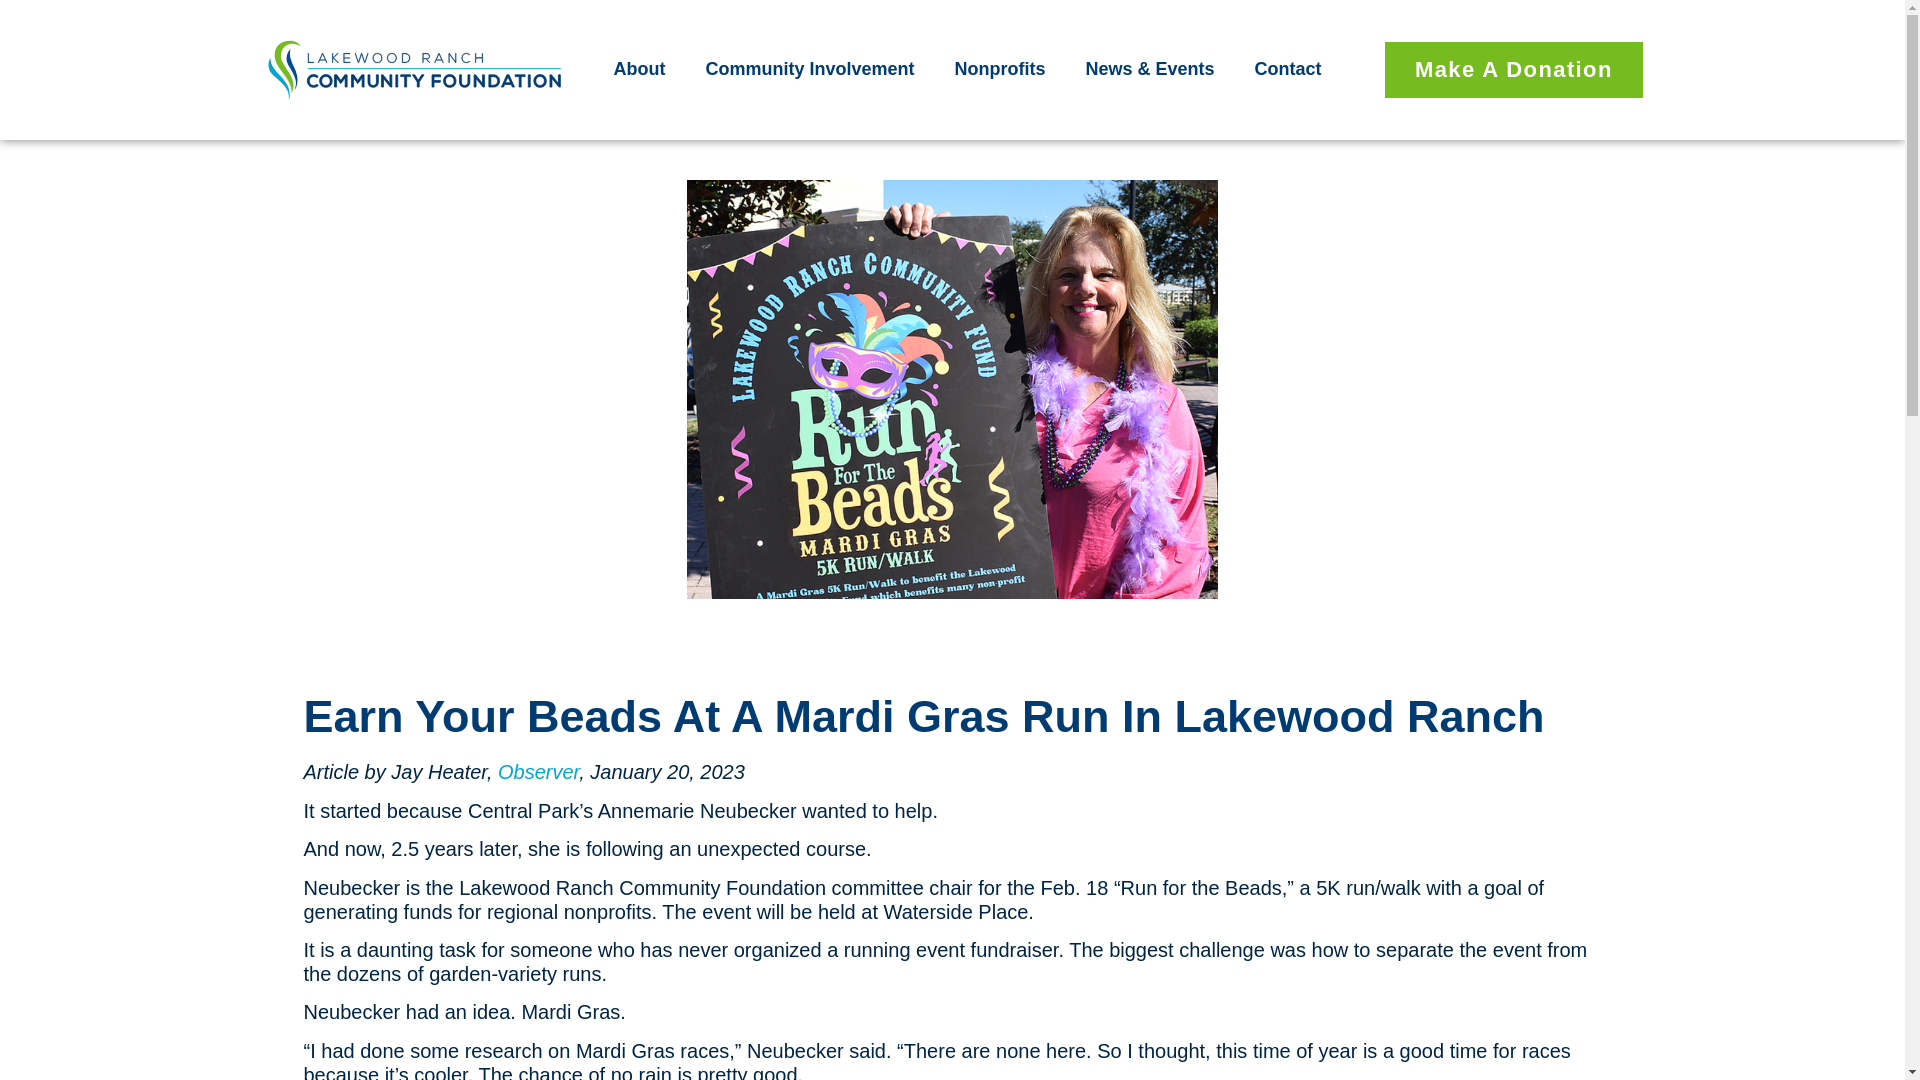  What do you see at coordinates (1004, 69) in the screenshot?
I see `Nonprofits` at bounding box center [1004, 69].